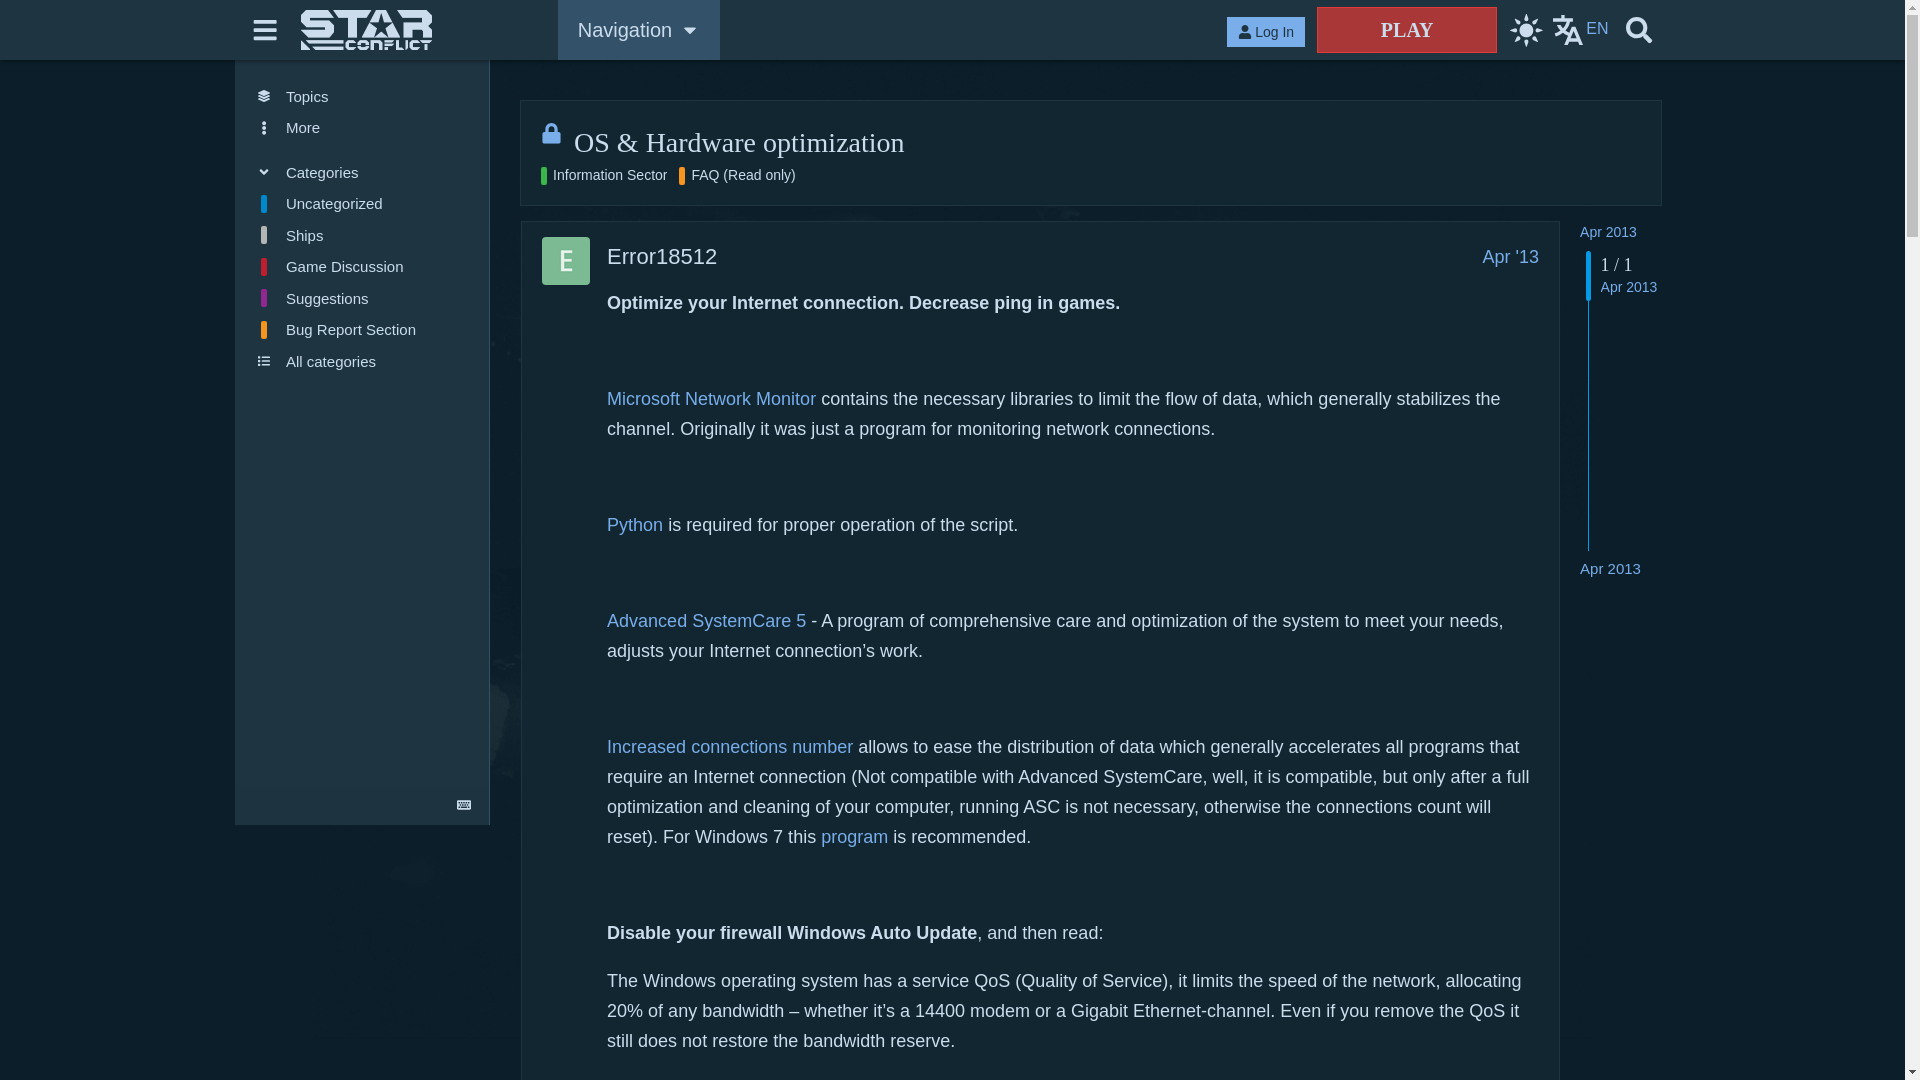 The height and width of the screenshot is (1080, 1920). Describe the element at coordinates (1510, 256) in the screenshot. I see `Apr '13` at that location.